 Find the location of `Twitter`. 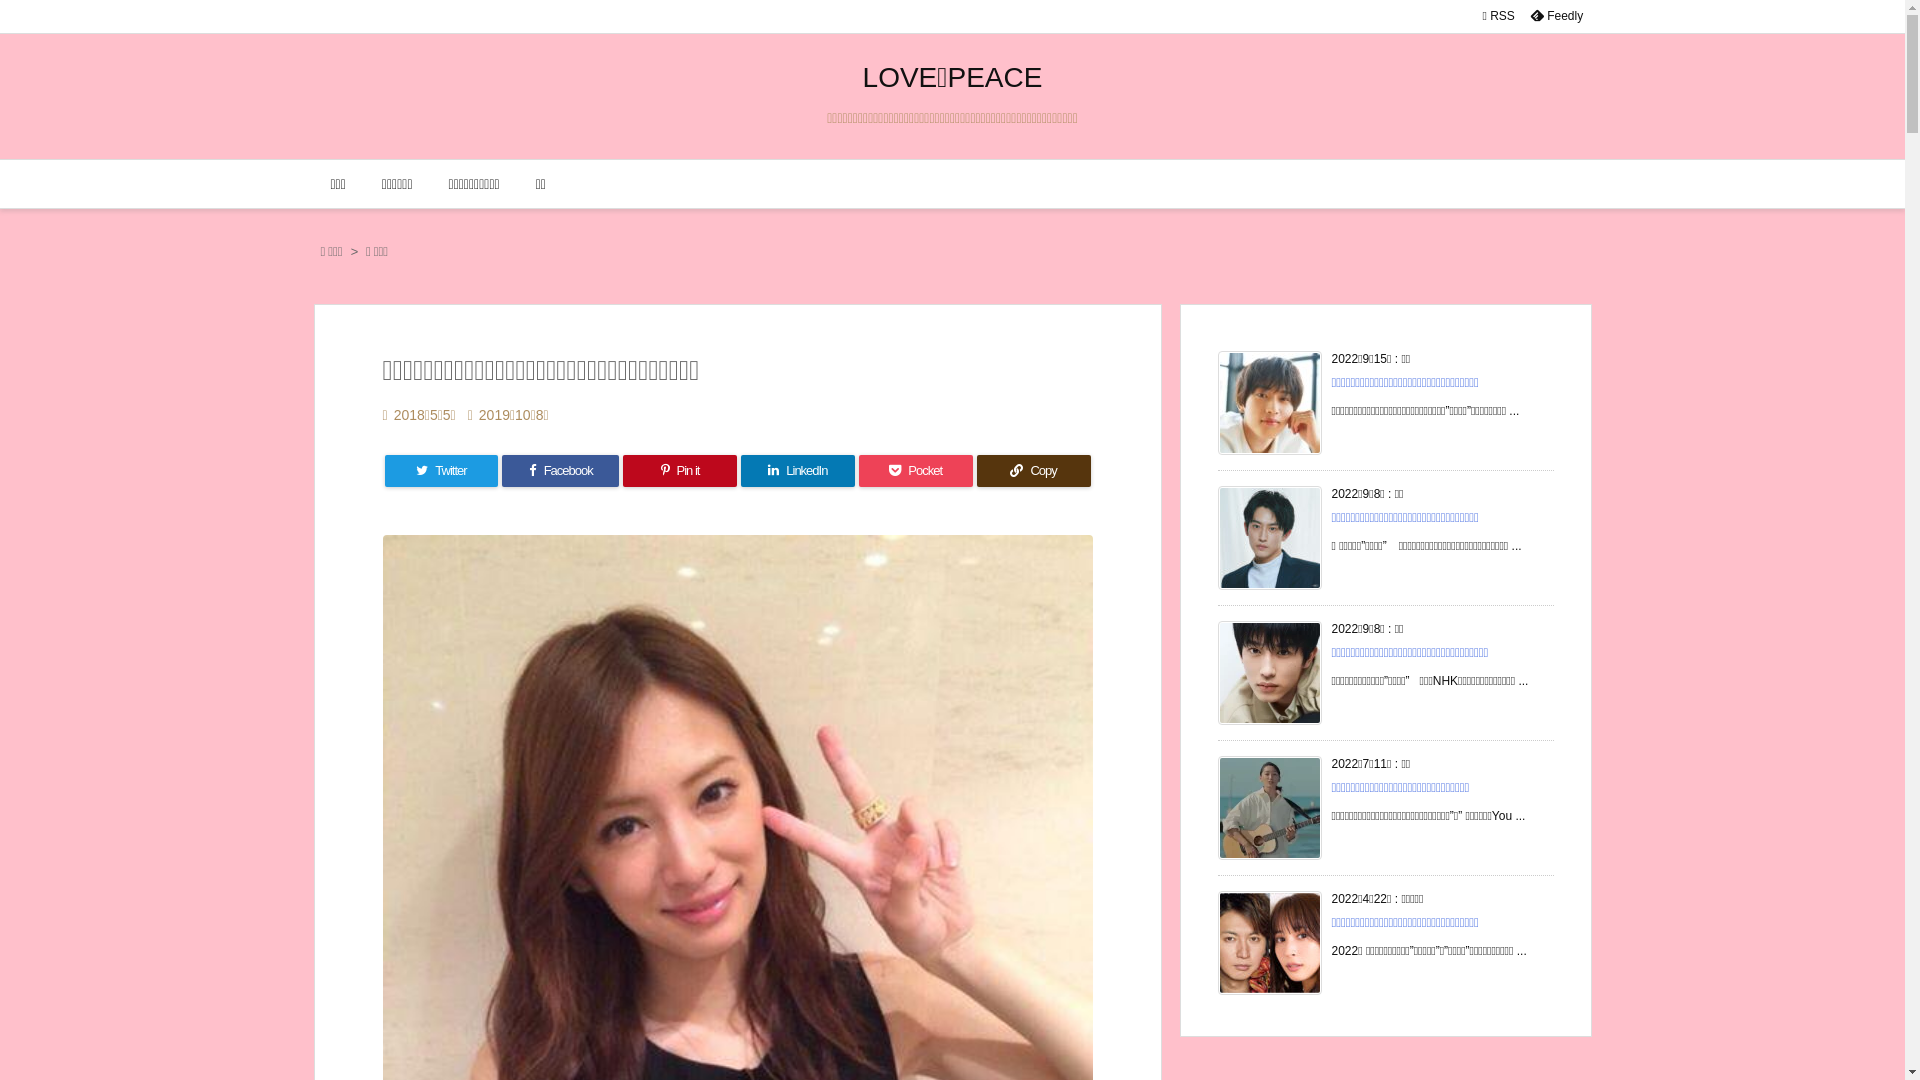

Twitter is located at coordinates (441, 471).